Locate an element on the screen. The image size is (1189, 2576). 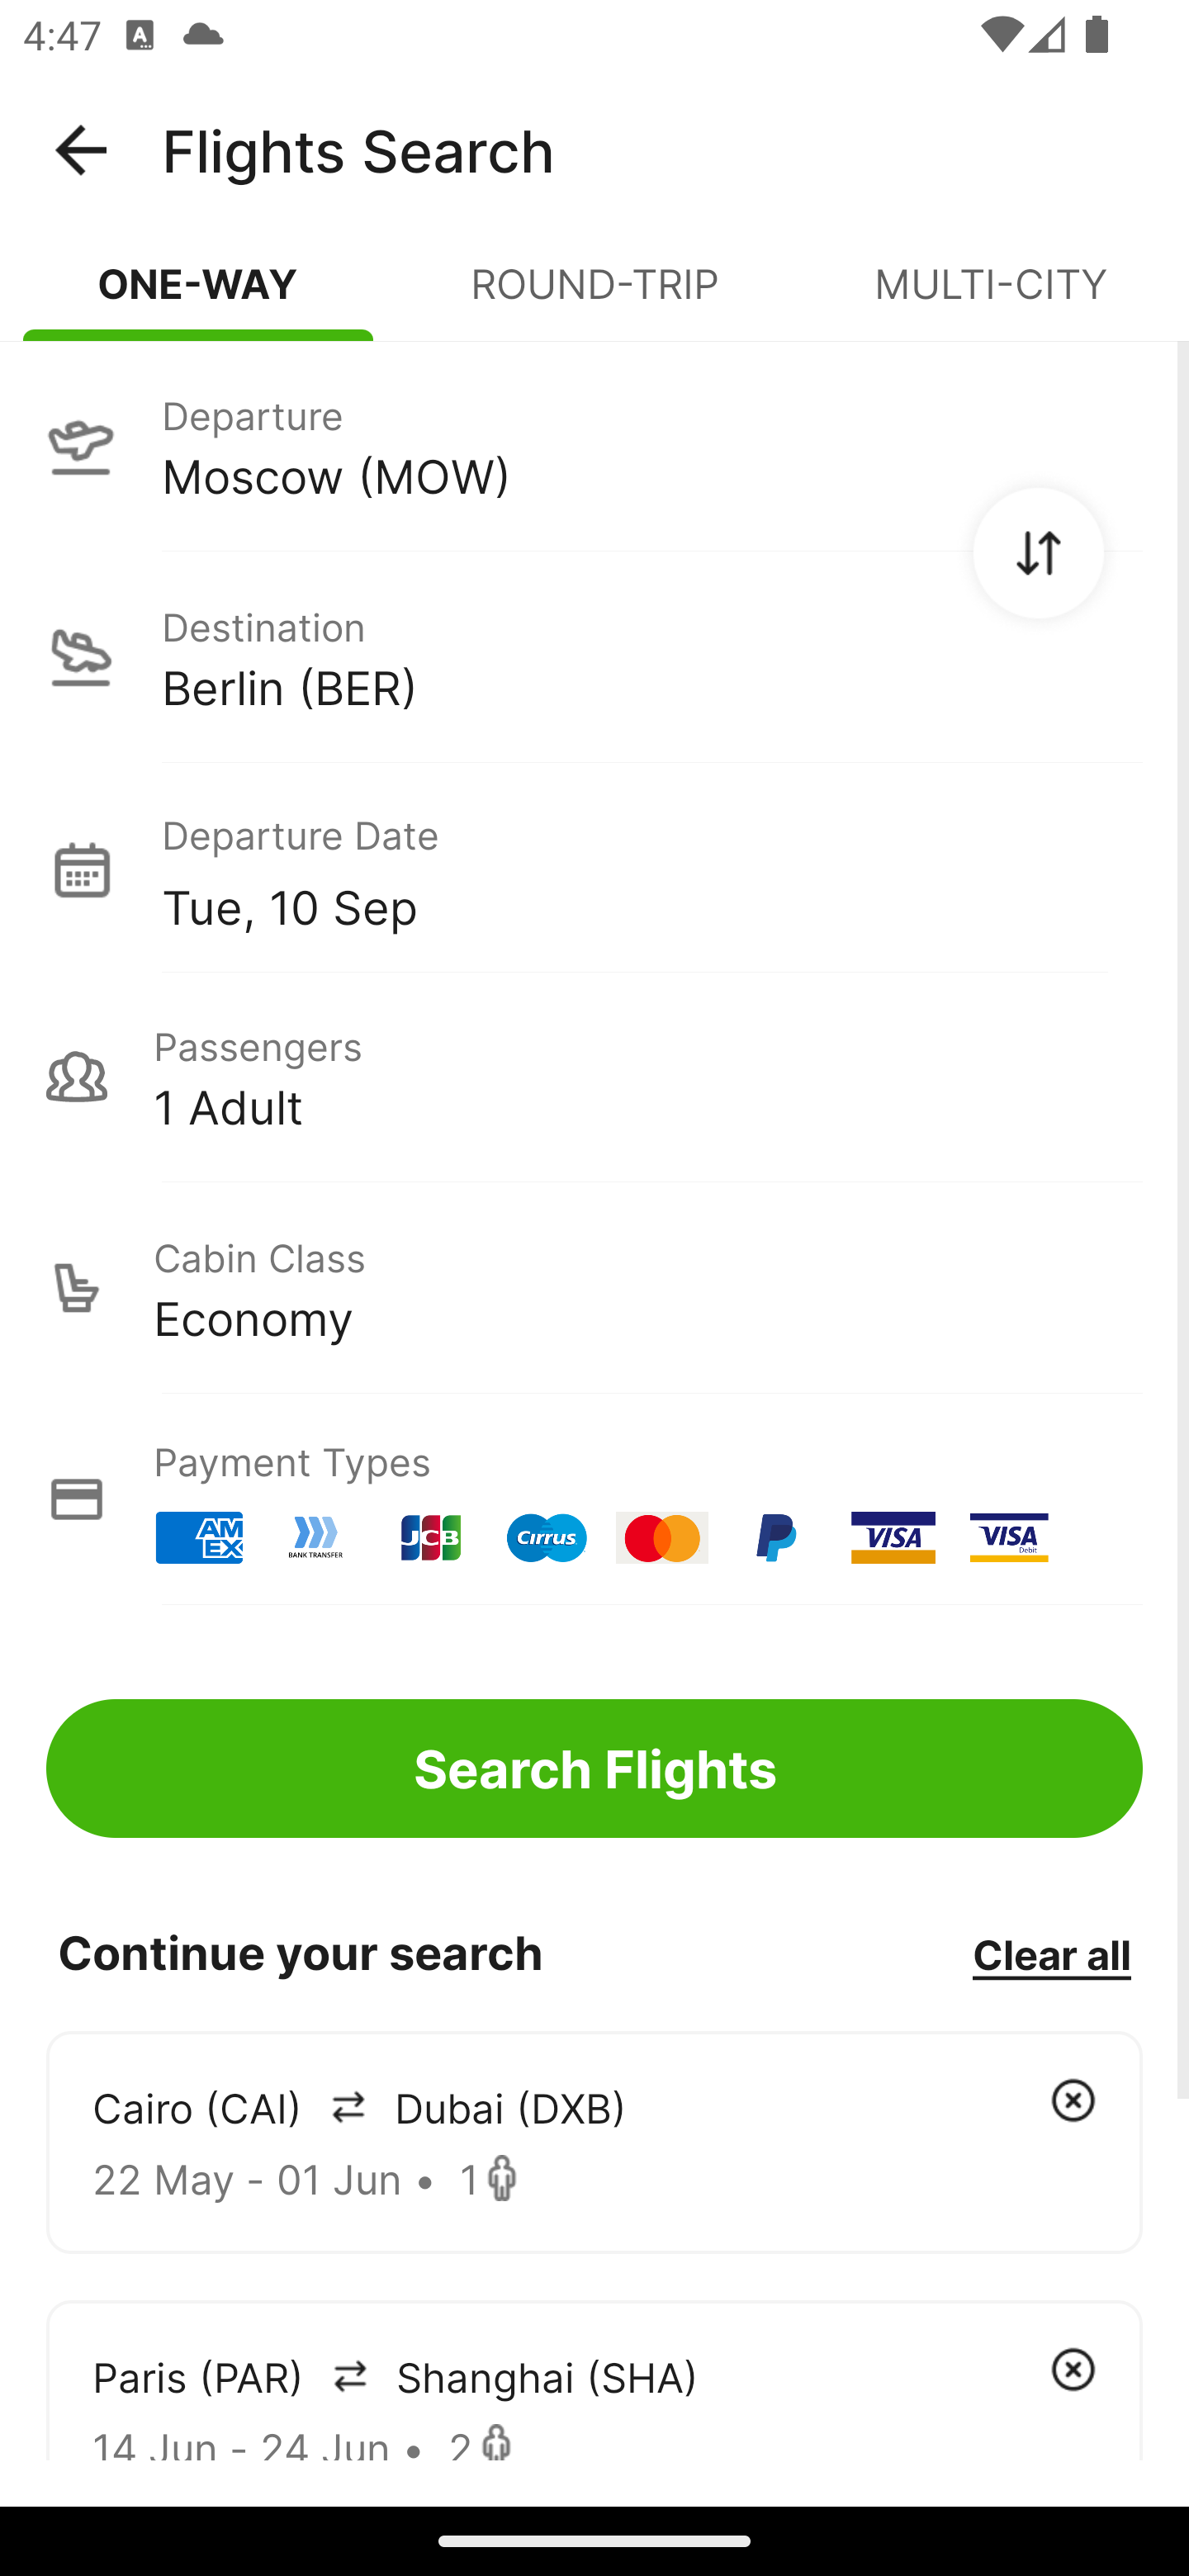
ROUND-TRIP is located at coordinates (594, 297).